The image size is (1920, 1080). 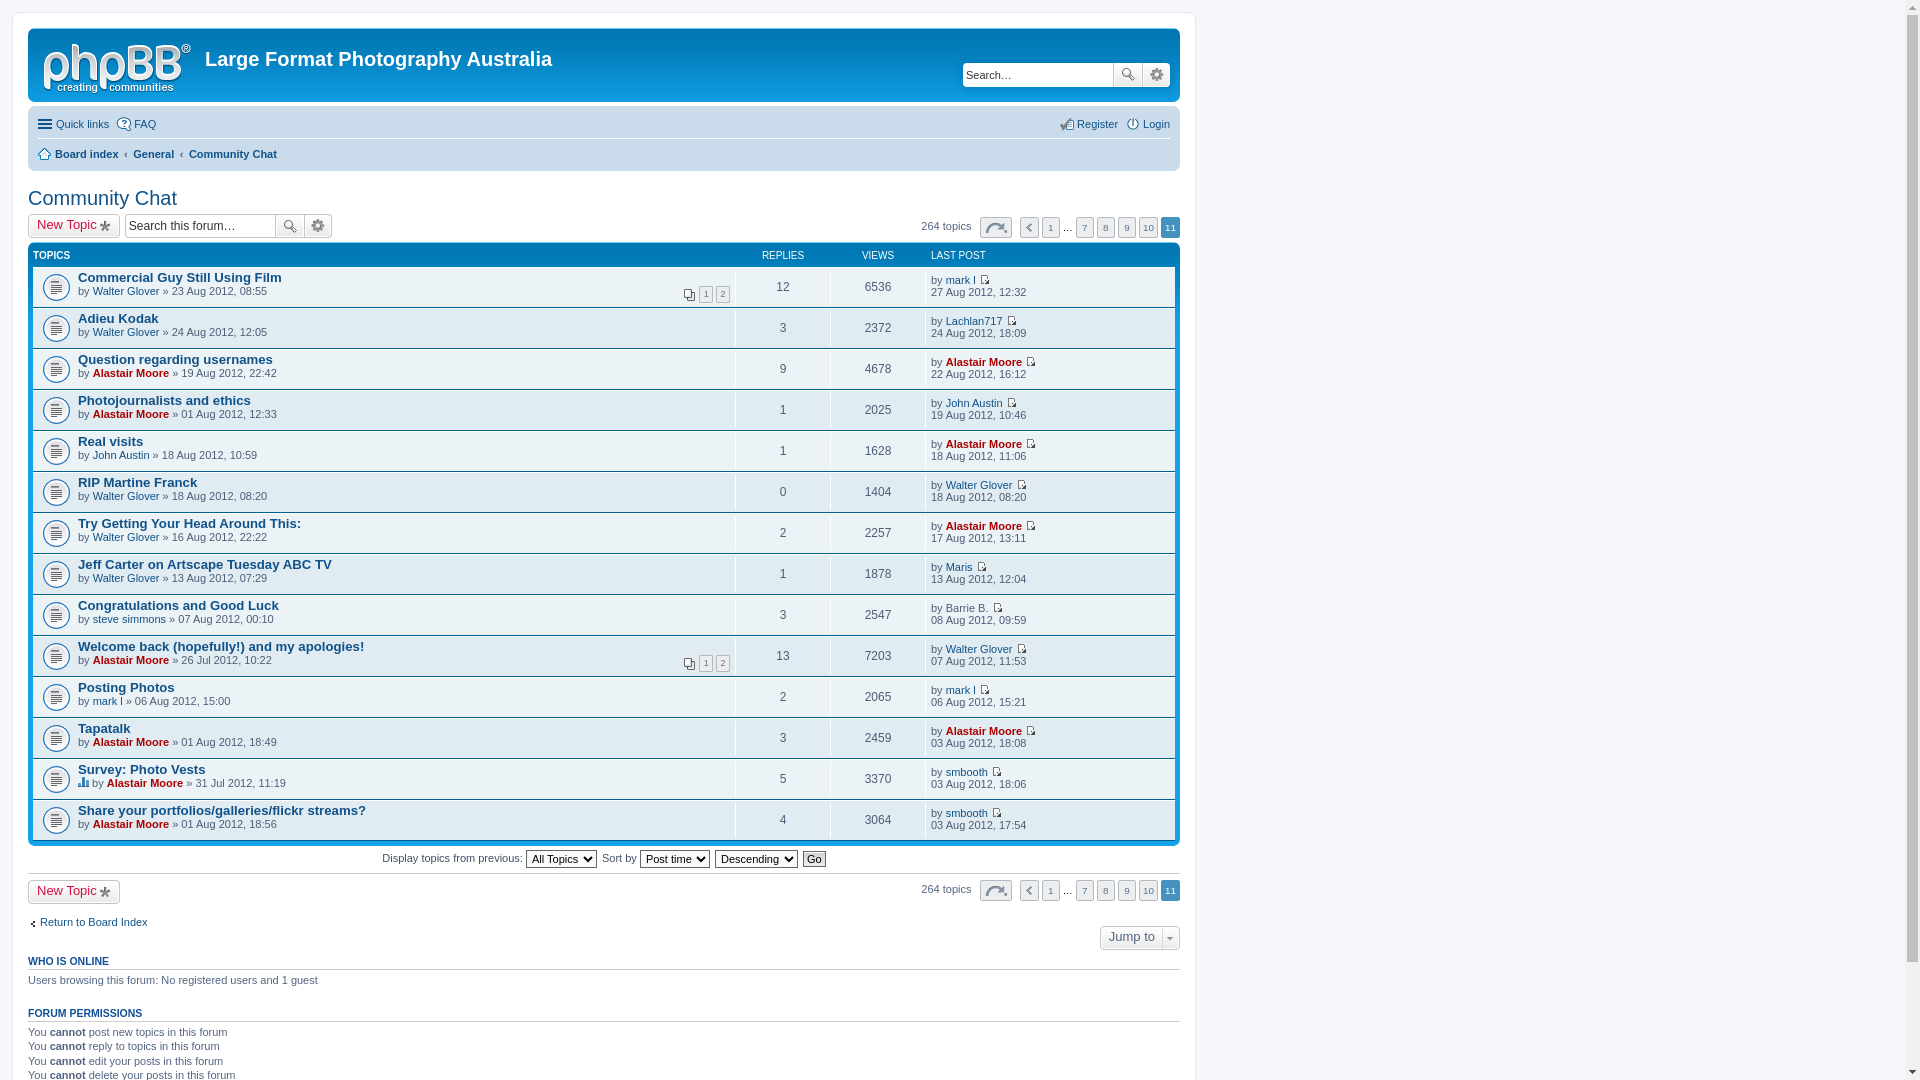 What do you see at coordinates (982, 567) in the screenshot?
I see `View the latest post` at bounding box center [982, 567].